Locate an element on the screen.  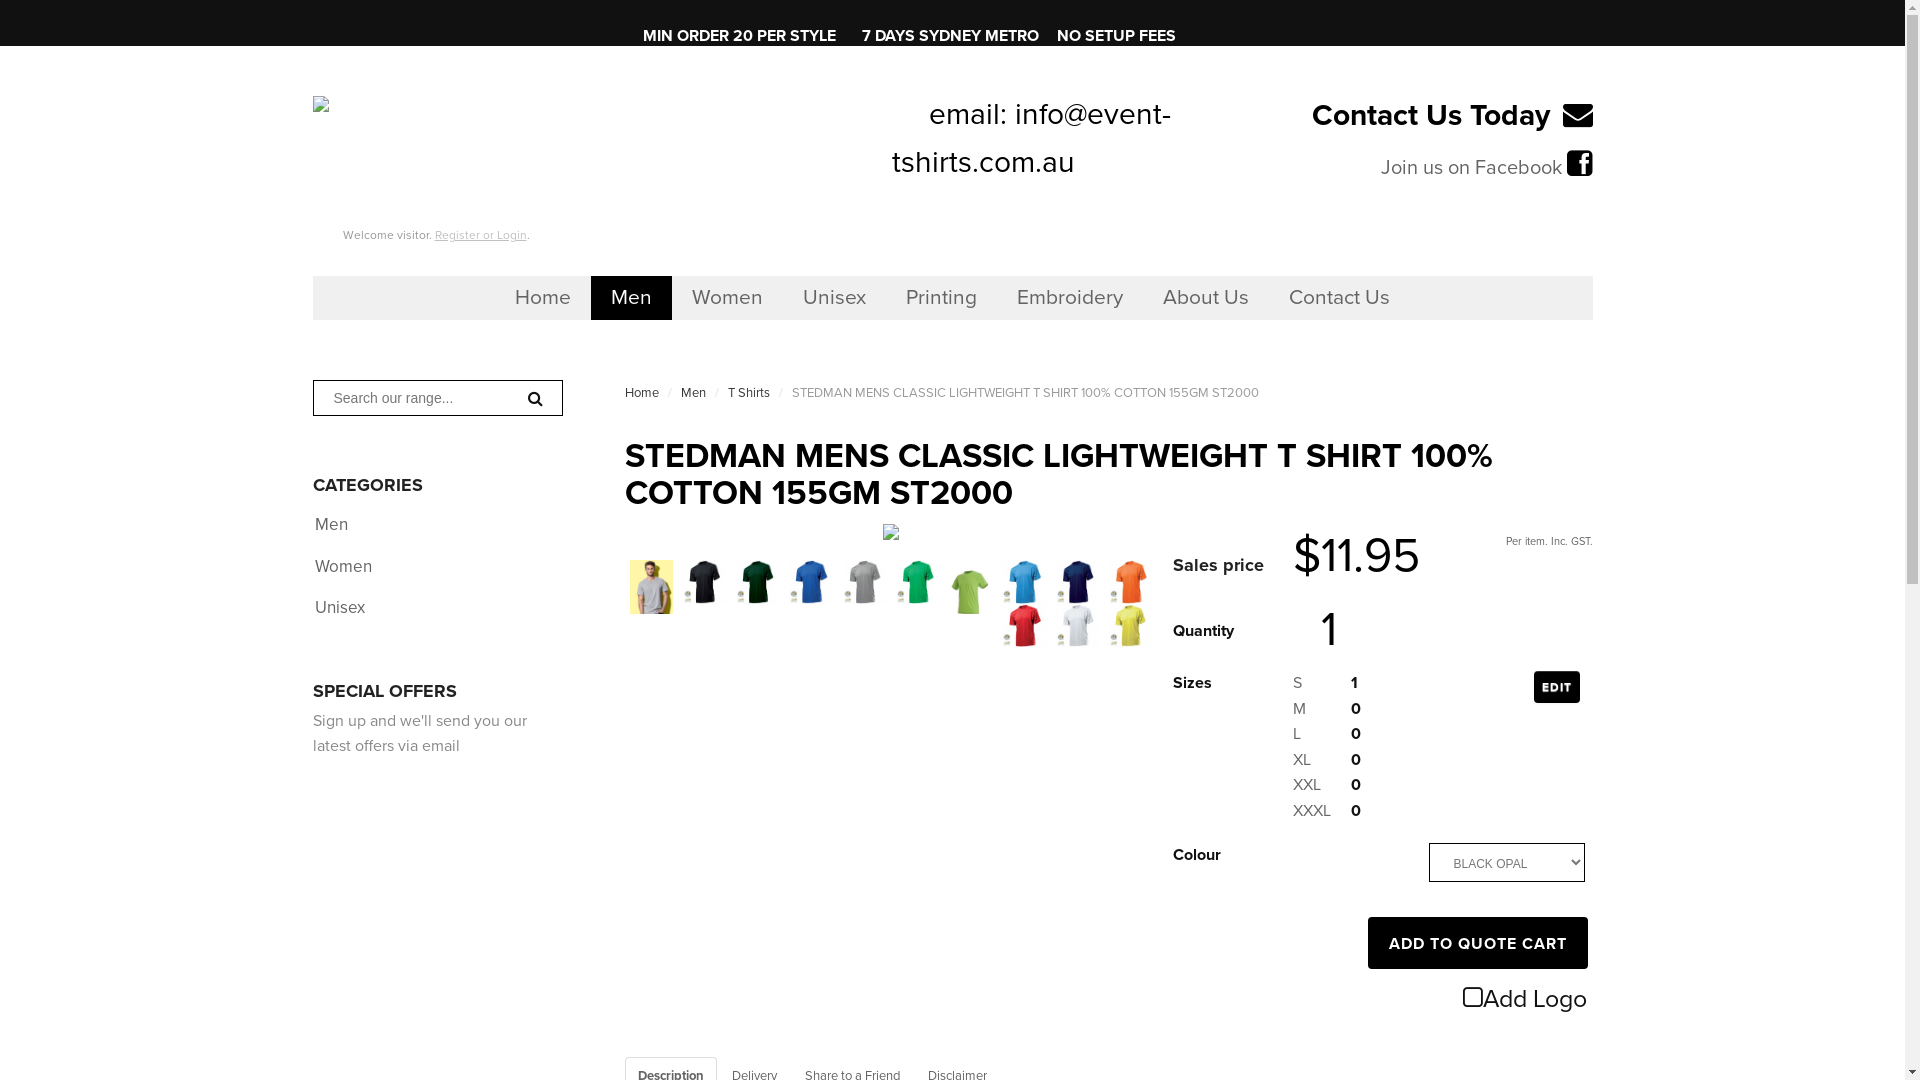
  is located at coordinates (891, 532).